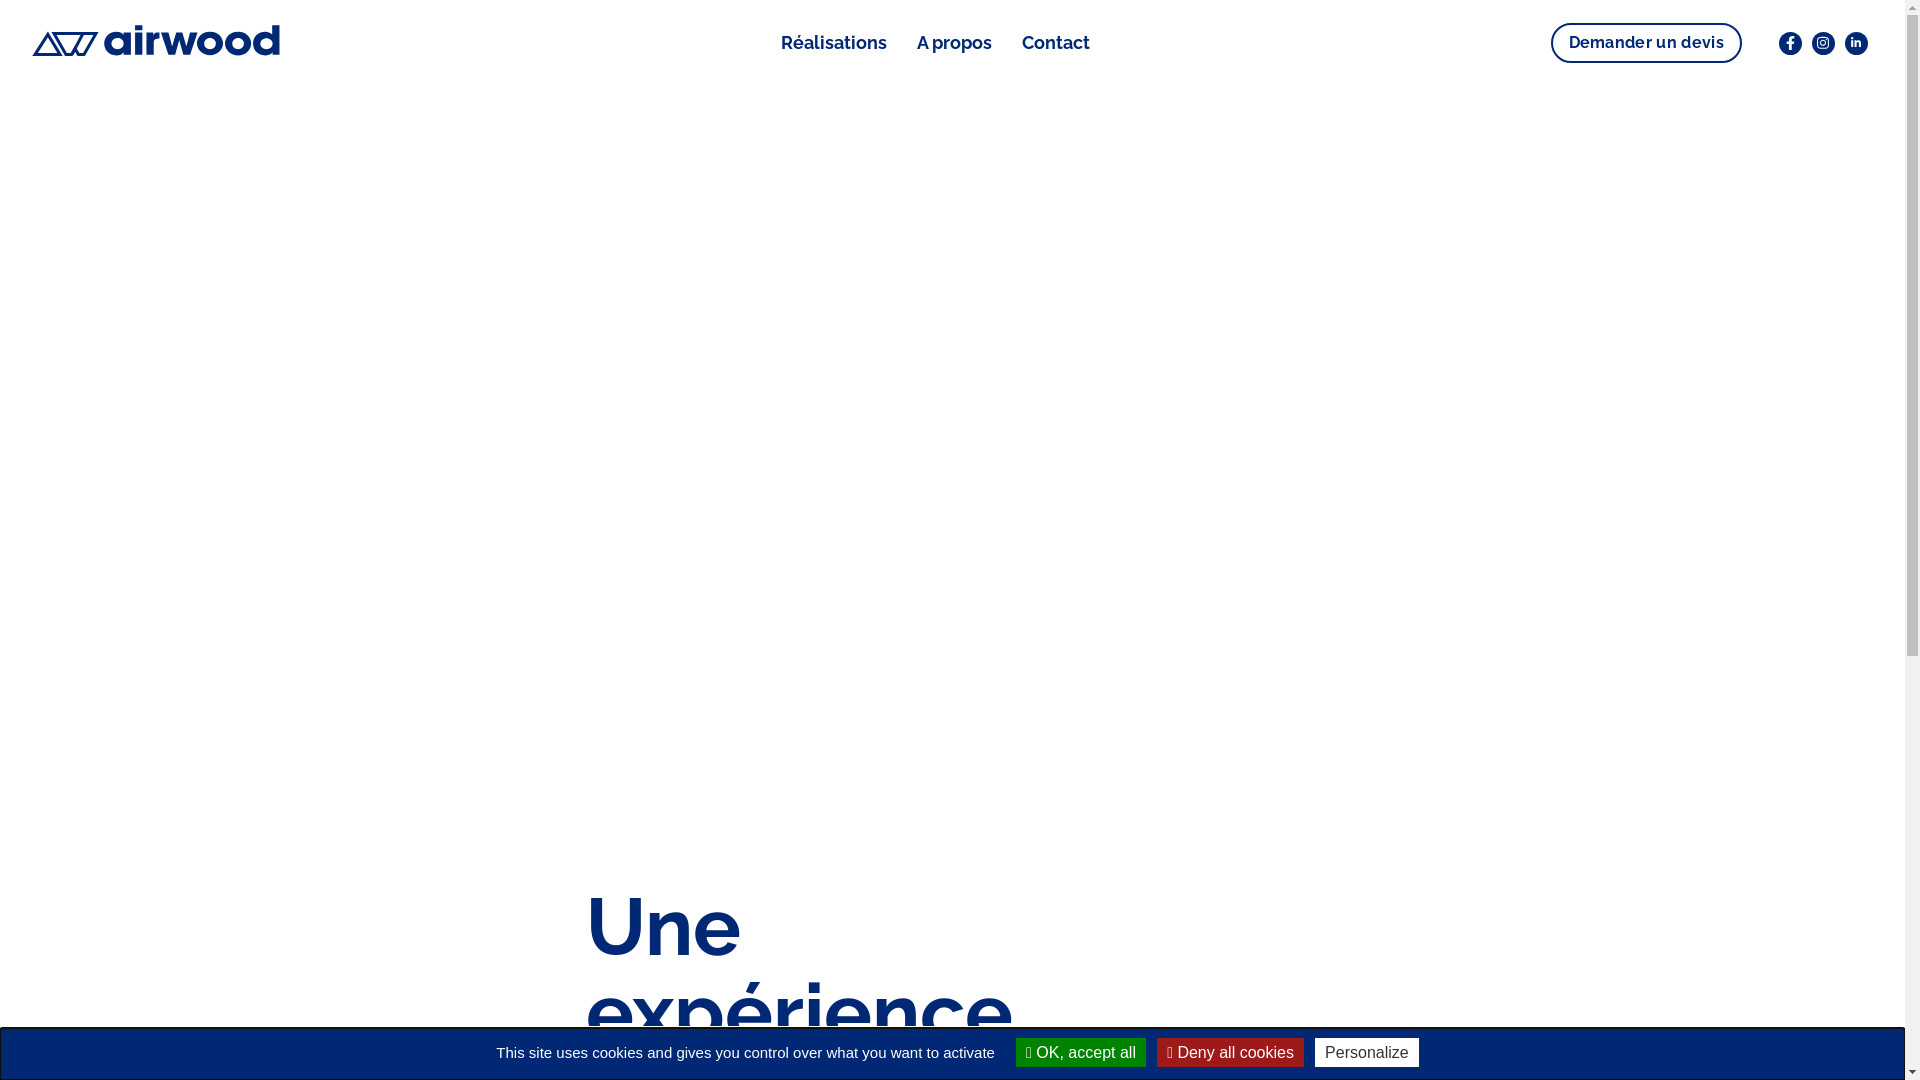 The height and width of the screenshot is (1080, 1920). I want to click on A propos, so click(954, 52).